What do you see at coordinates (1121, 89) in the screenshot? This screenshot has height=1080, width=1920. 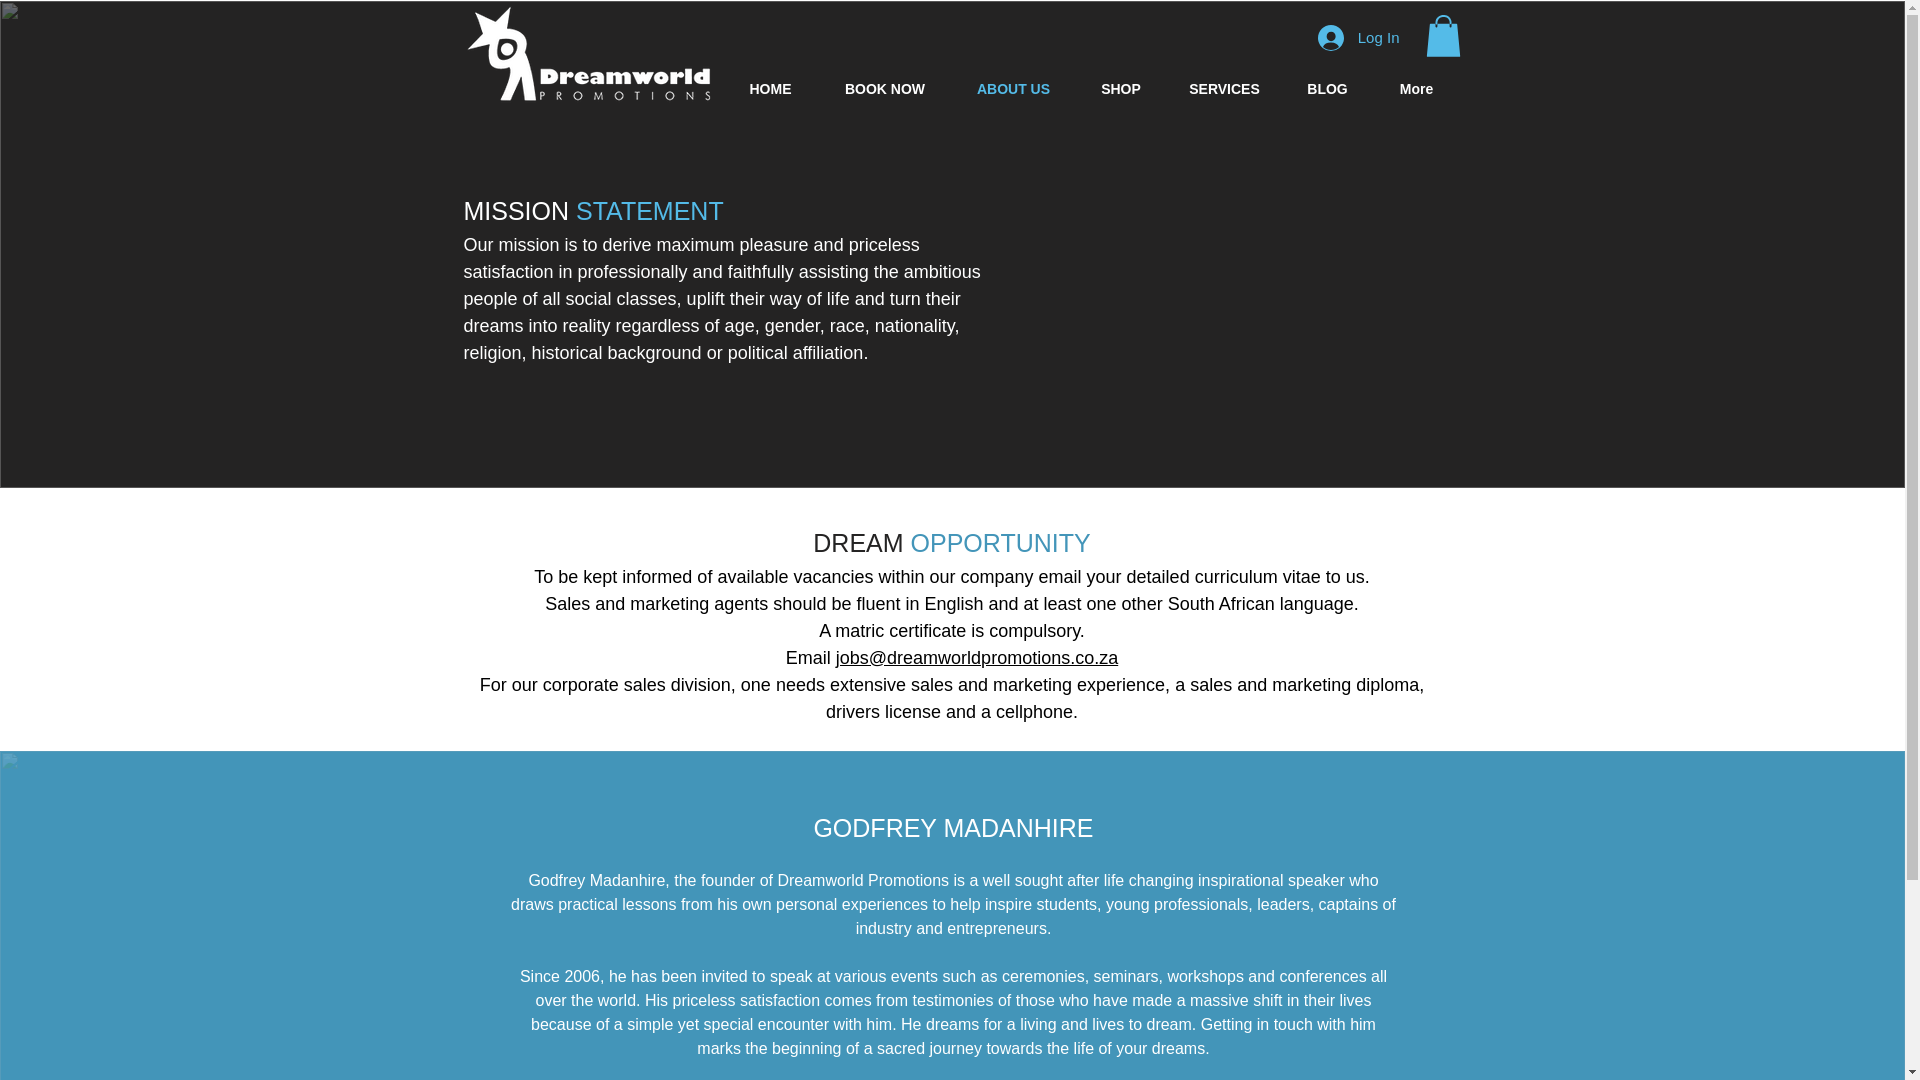 I see `SHOP` at bounding box center [1121, 89].